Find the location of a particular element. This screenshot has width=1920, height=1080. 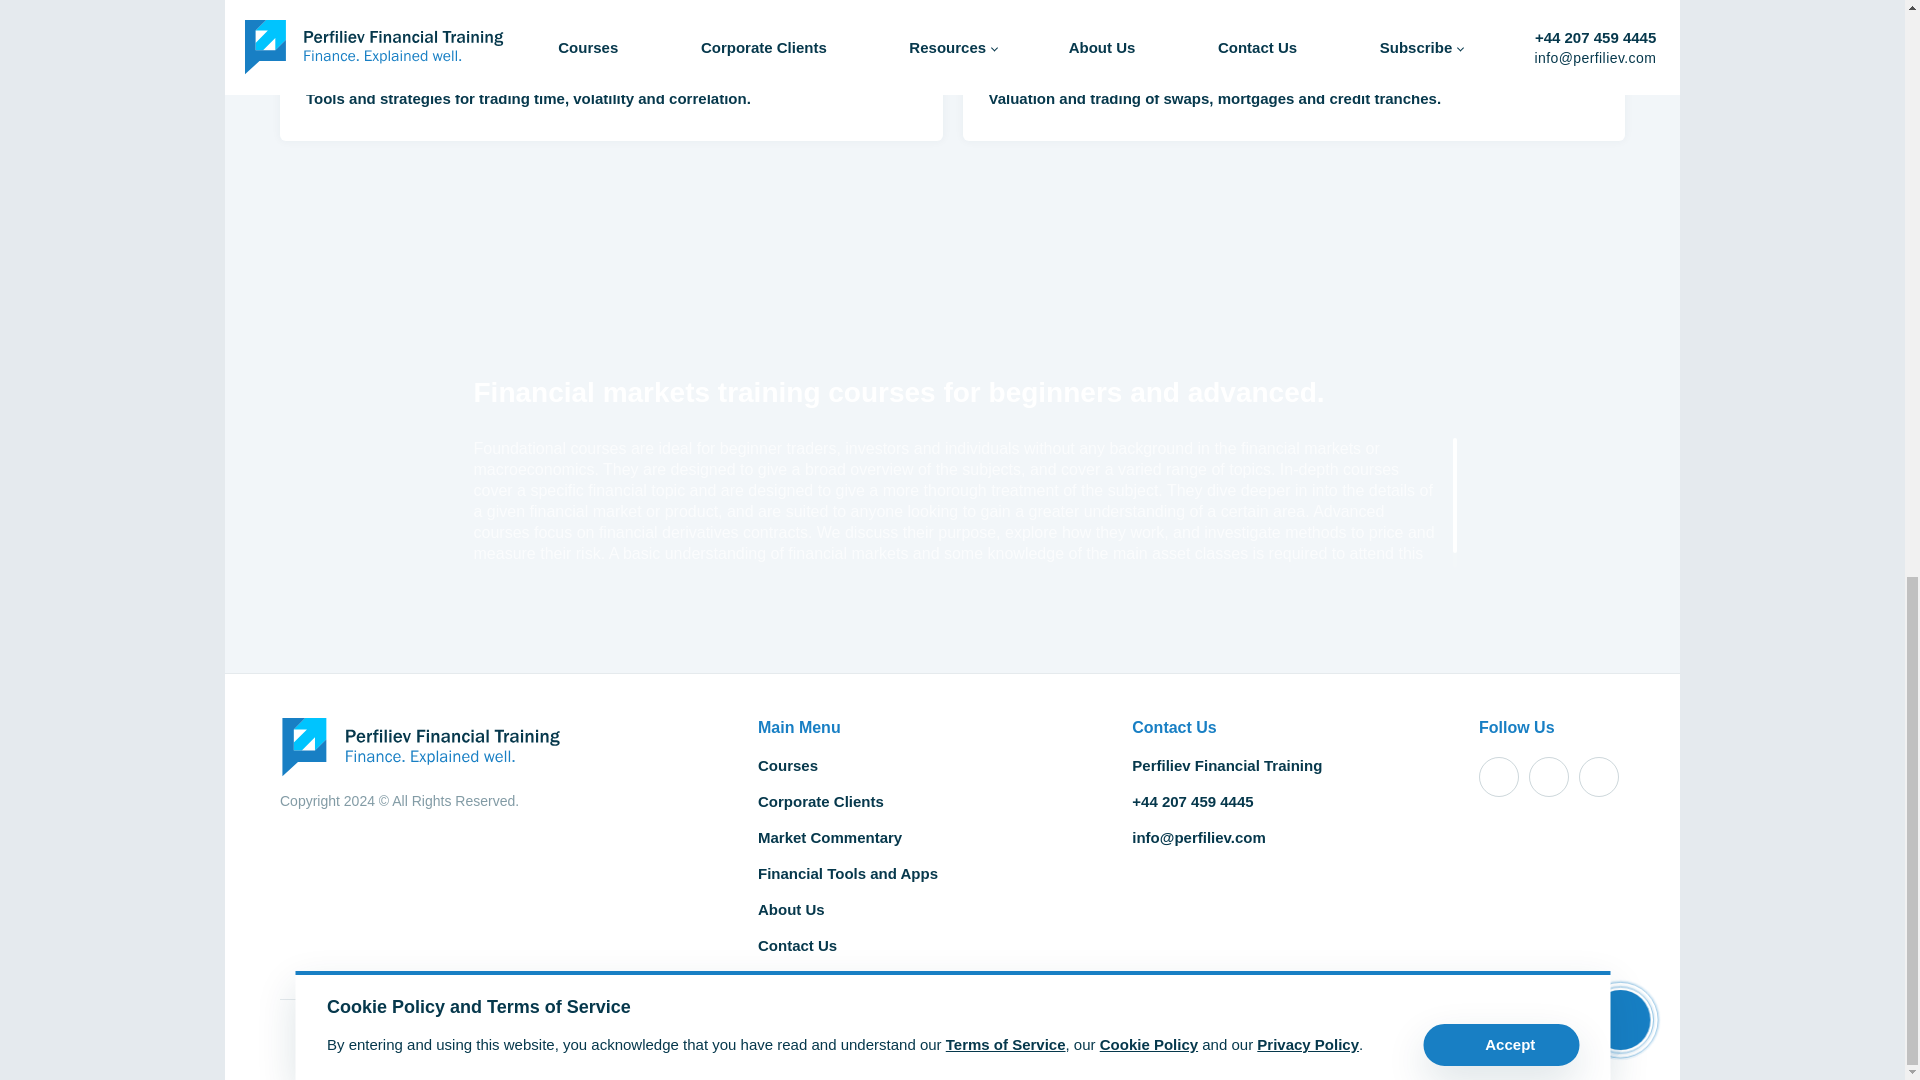

Page 3 is located at coordinates (955, 512).